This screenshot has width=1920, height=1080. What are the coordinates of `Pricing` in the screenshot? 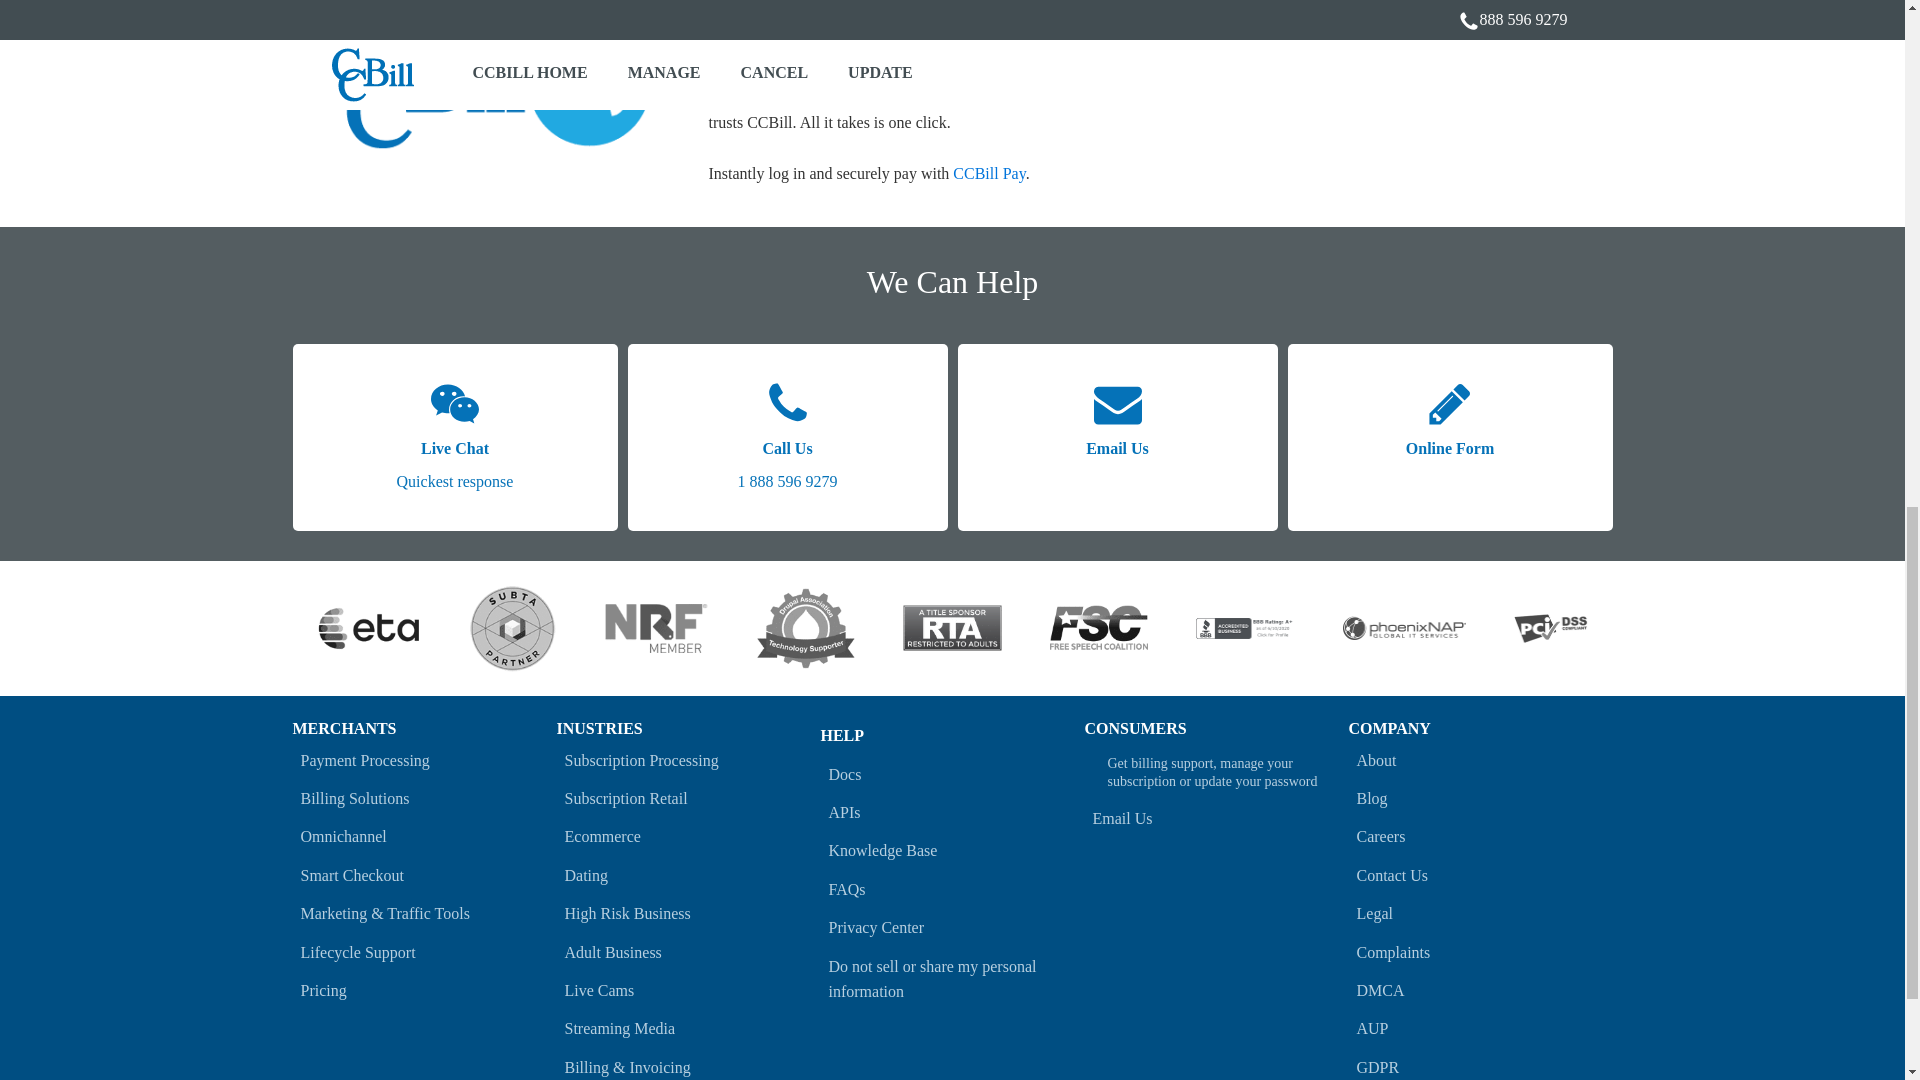 It's located at (424, 990).